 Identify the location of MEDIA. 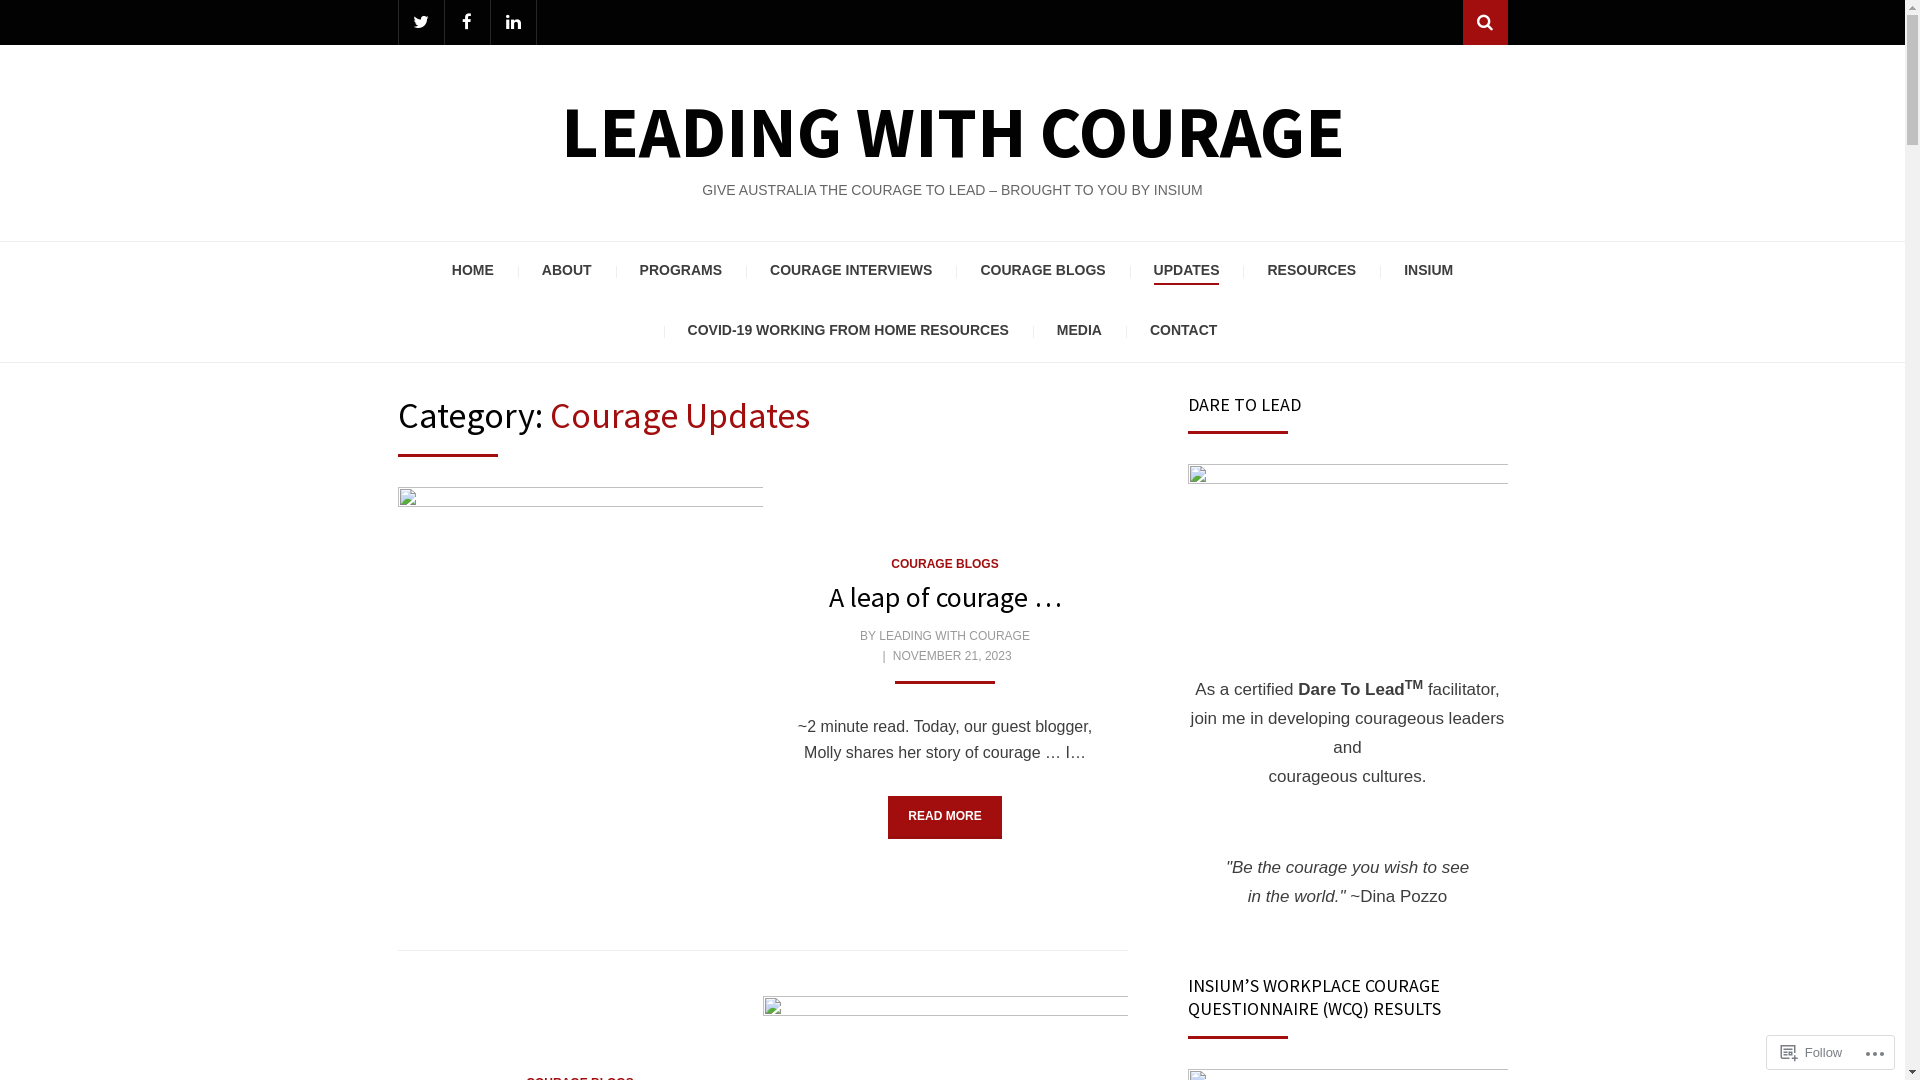
(1080, 332).